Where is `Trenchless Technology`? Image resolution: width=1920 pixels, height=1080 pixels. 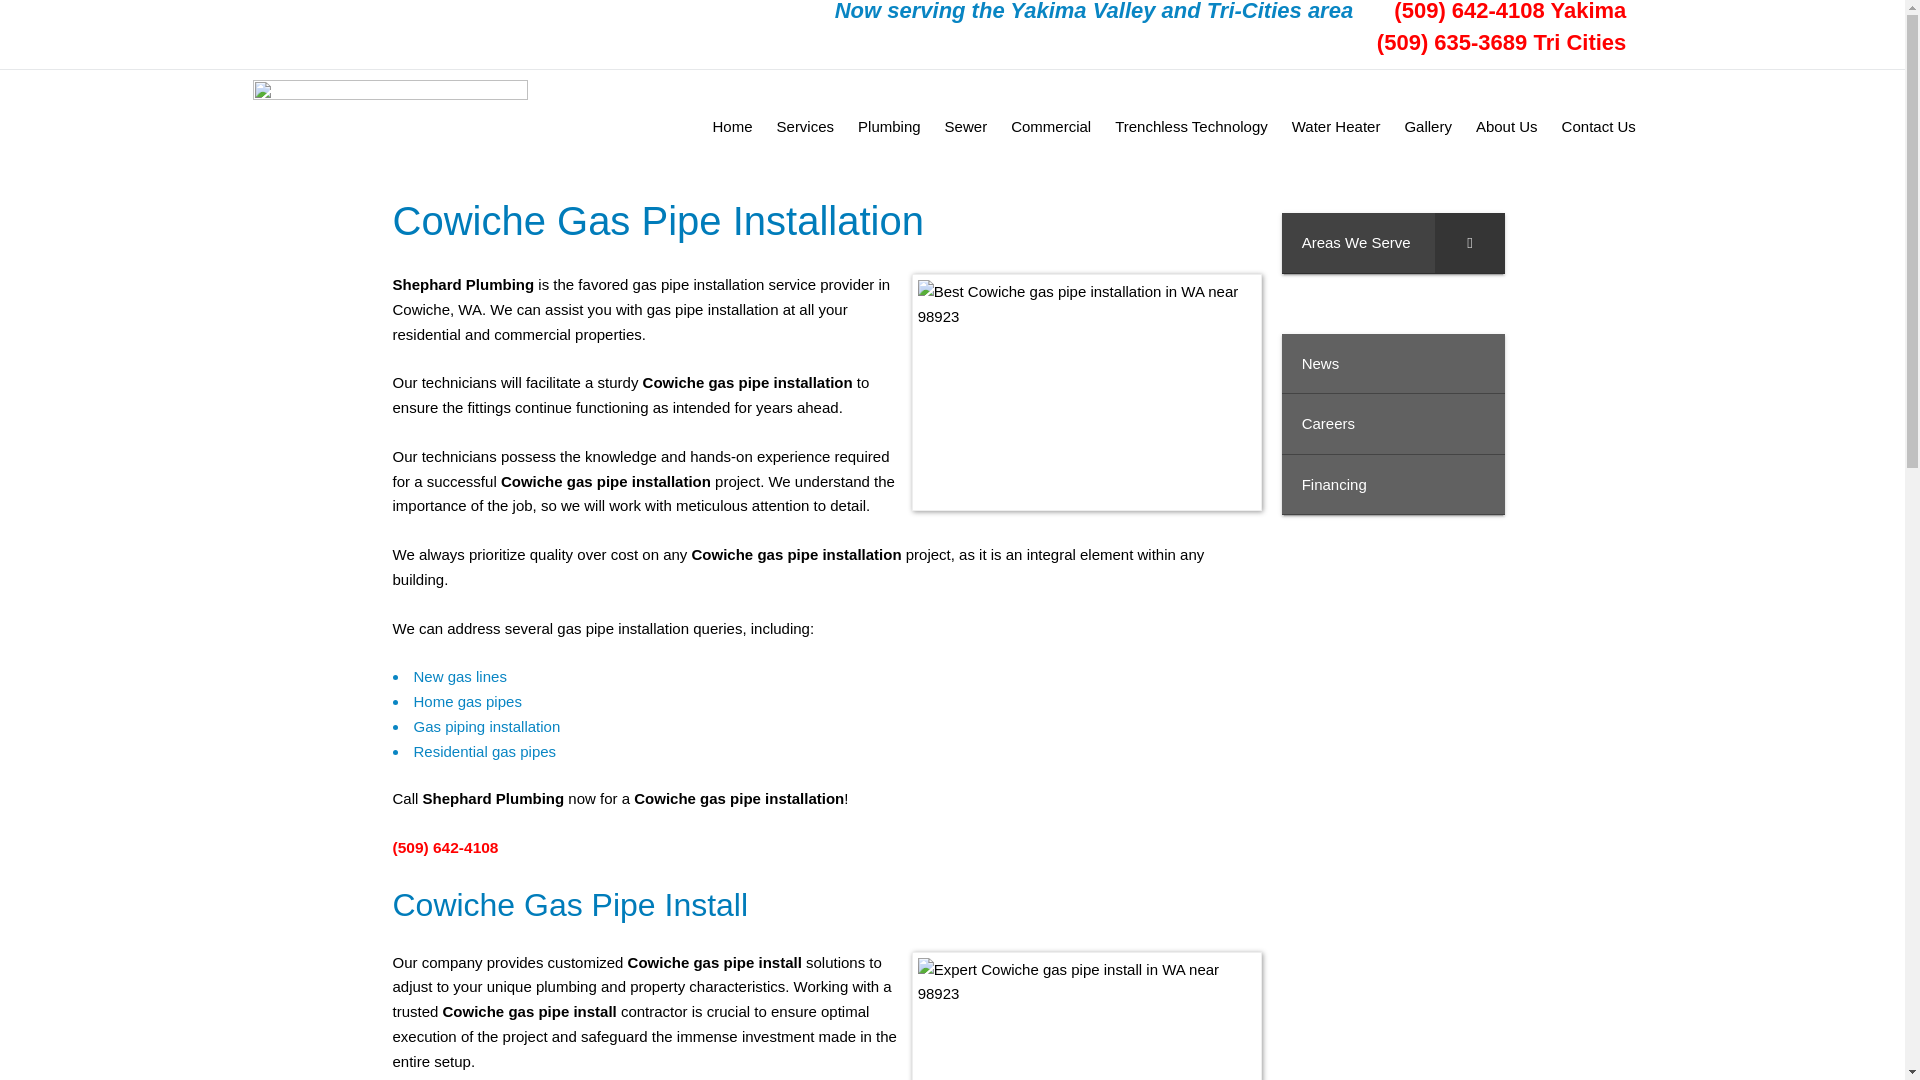
Trenchless Technology is located at coordinates (1191, 126).